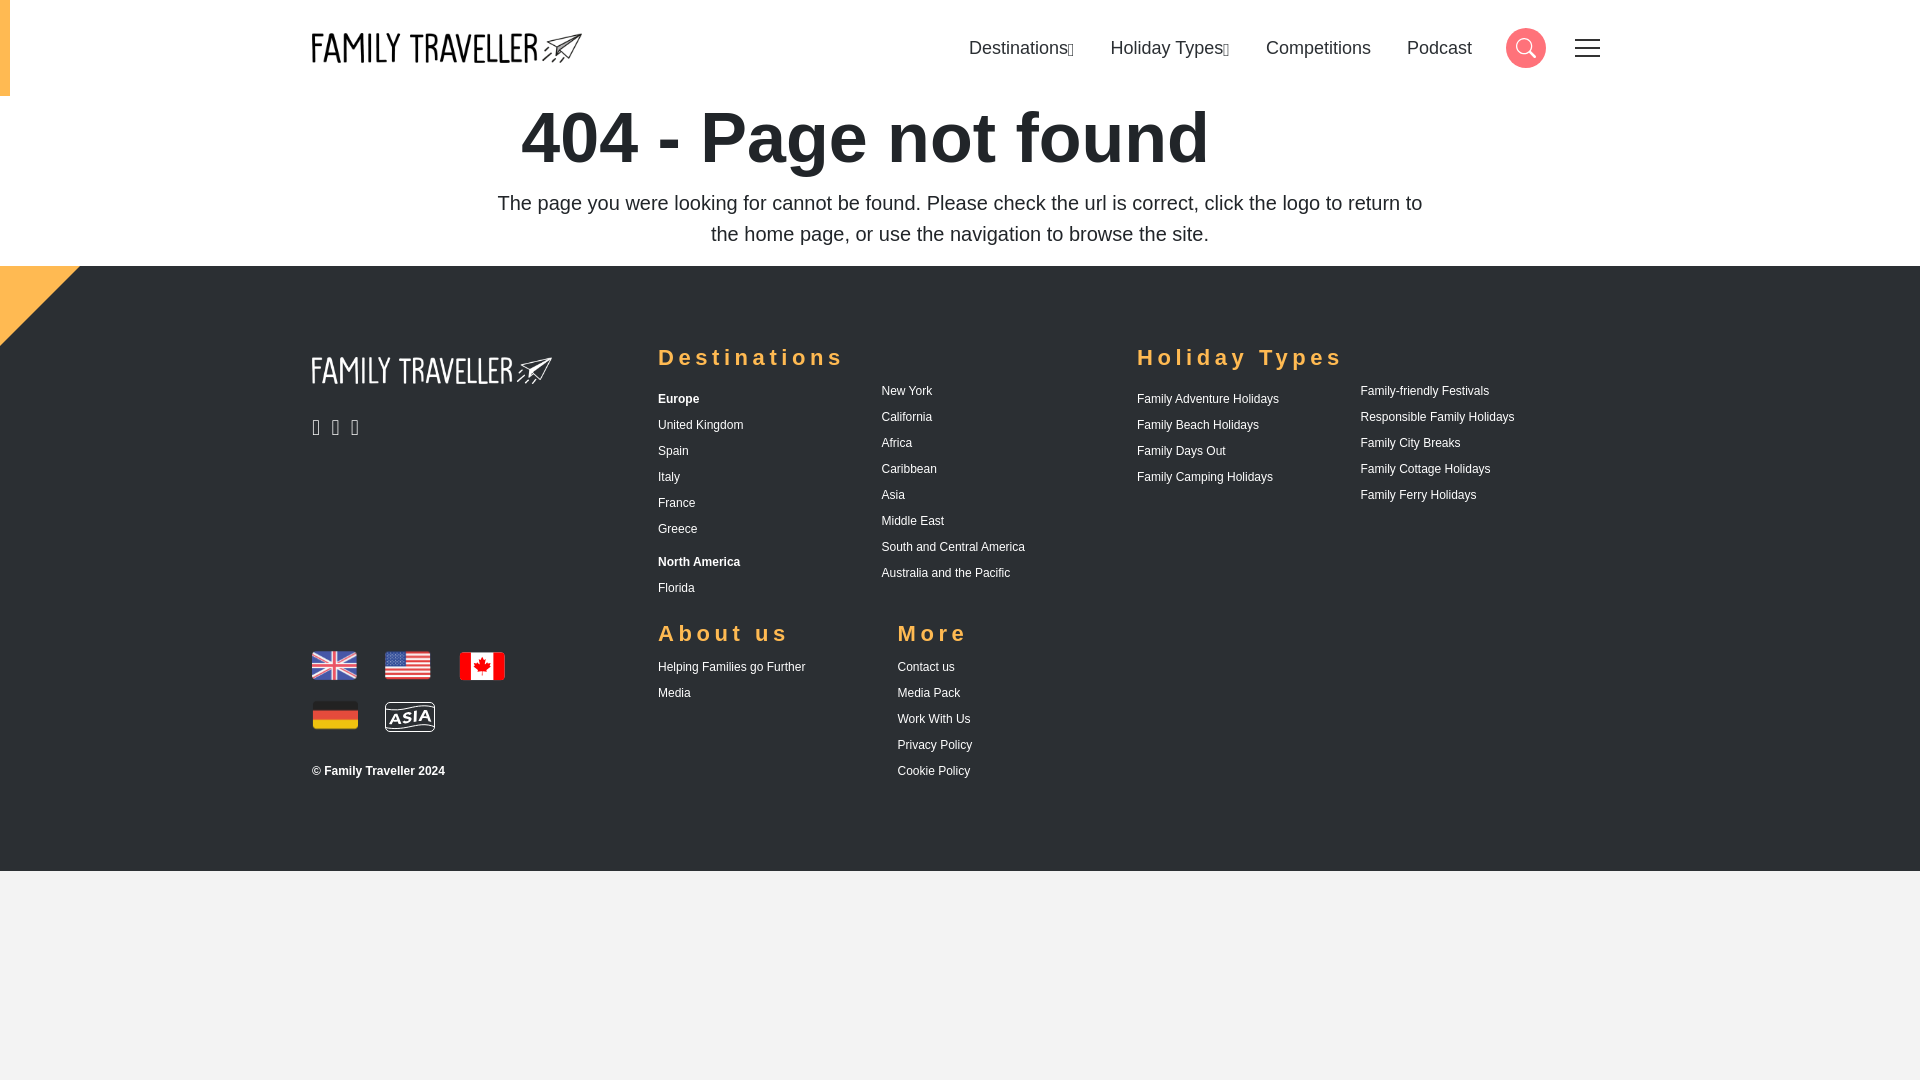  I want to click on Visit Family Traveller UK, so click(340, 428).